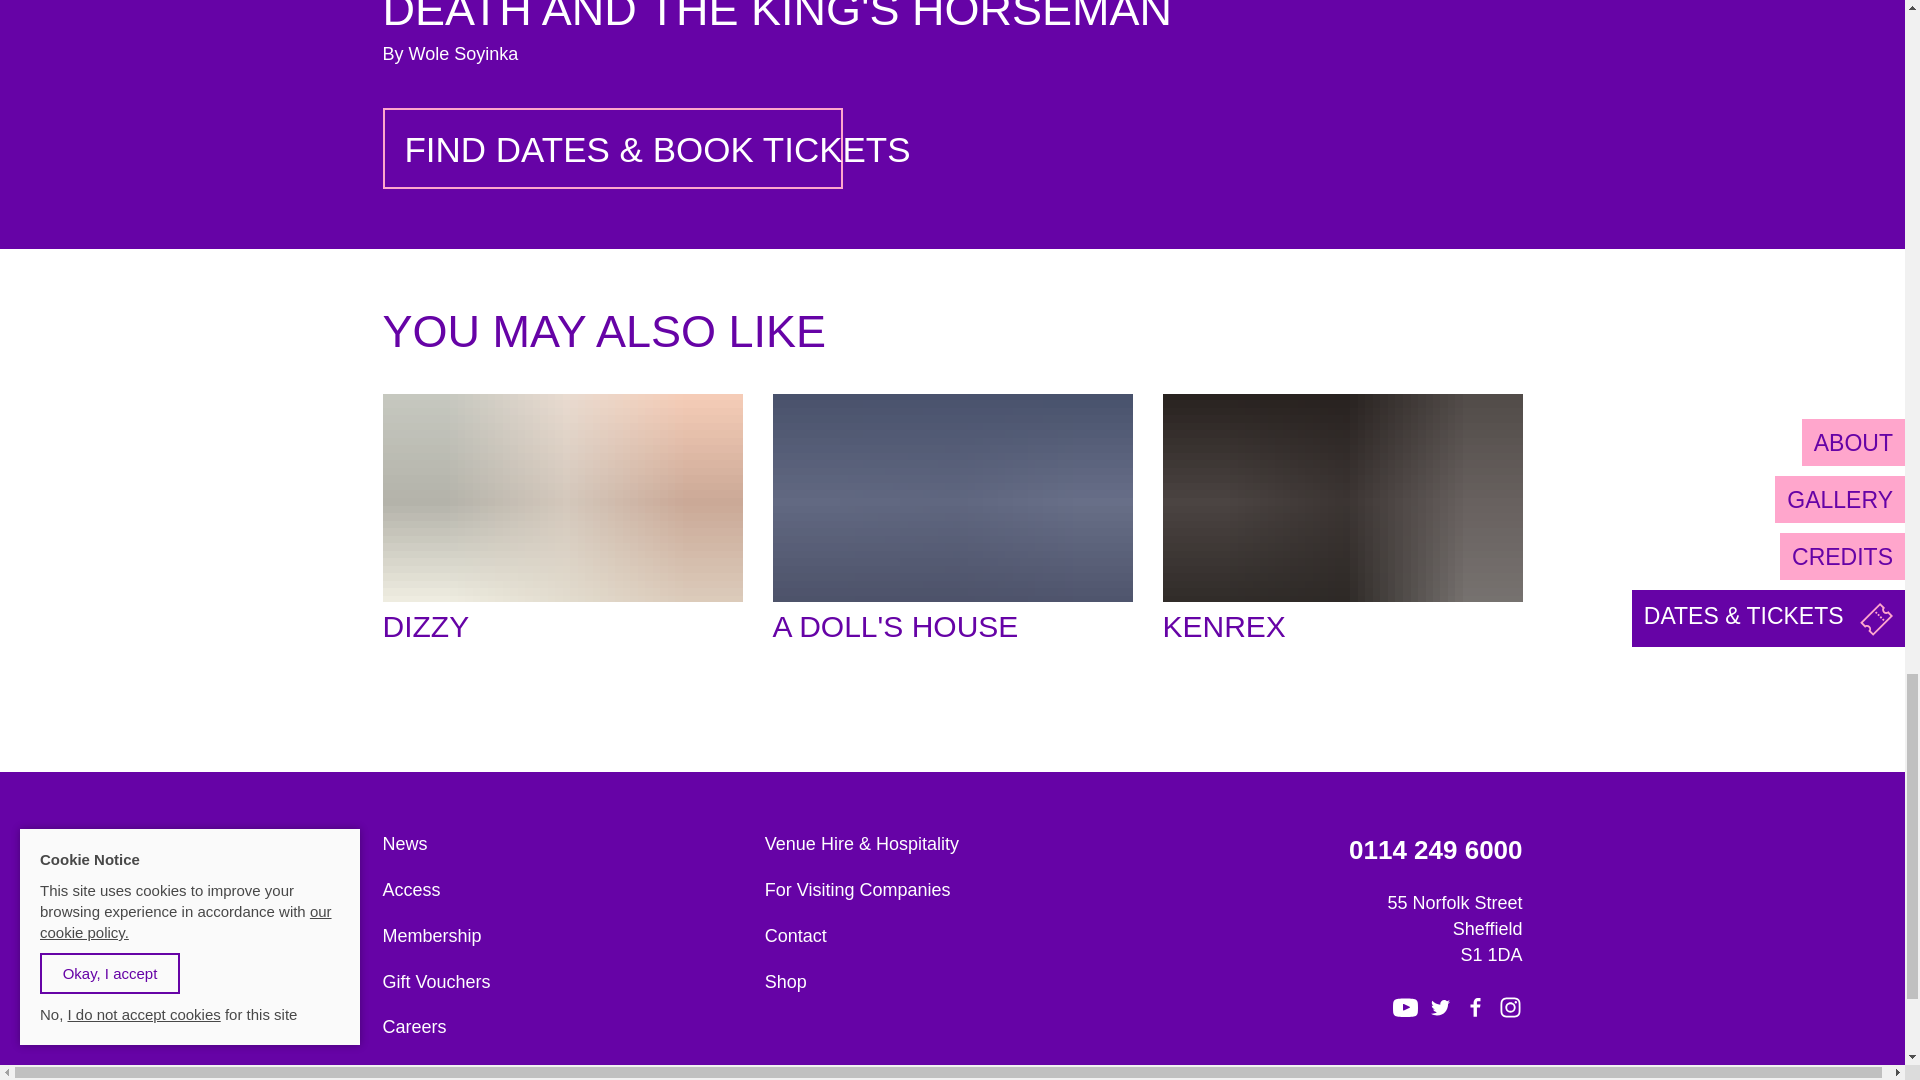  I want to click on Gift Vouchers, so click(564, 982).